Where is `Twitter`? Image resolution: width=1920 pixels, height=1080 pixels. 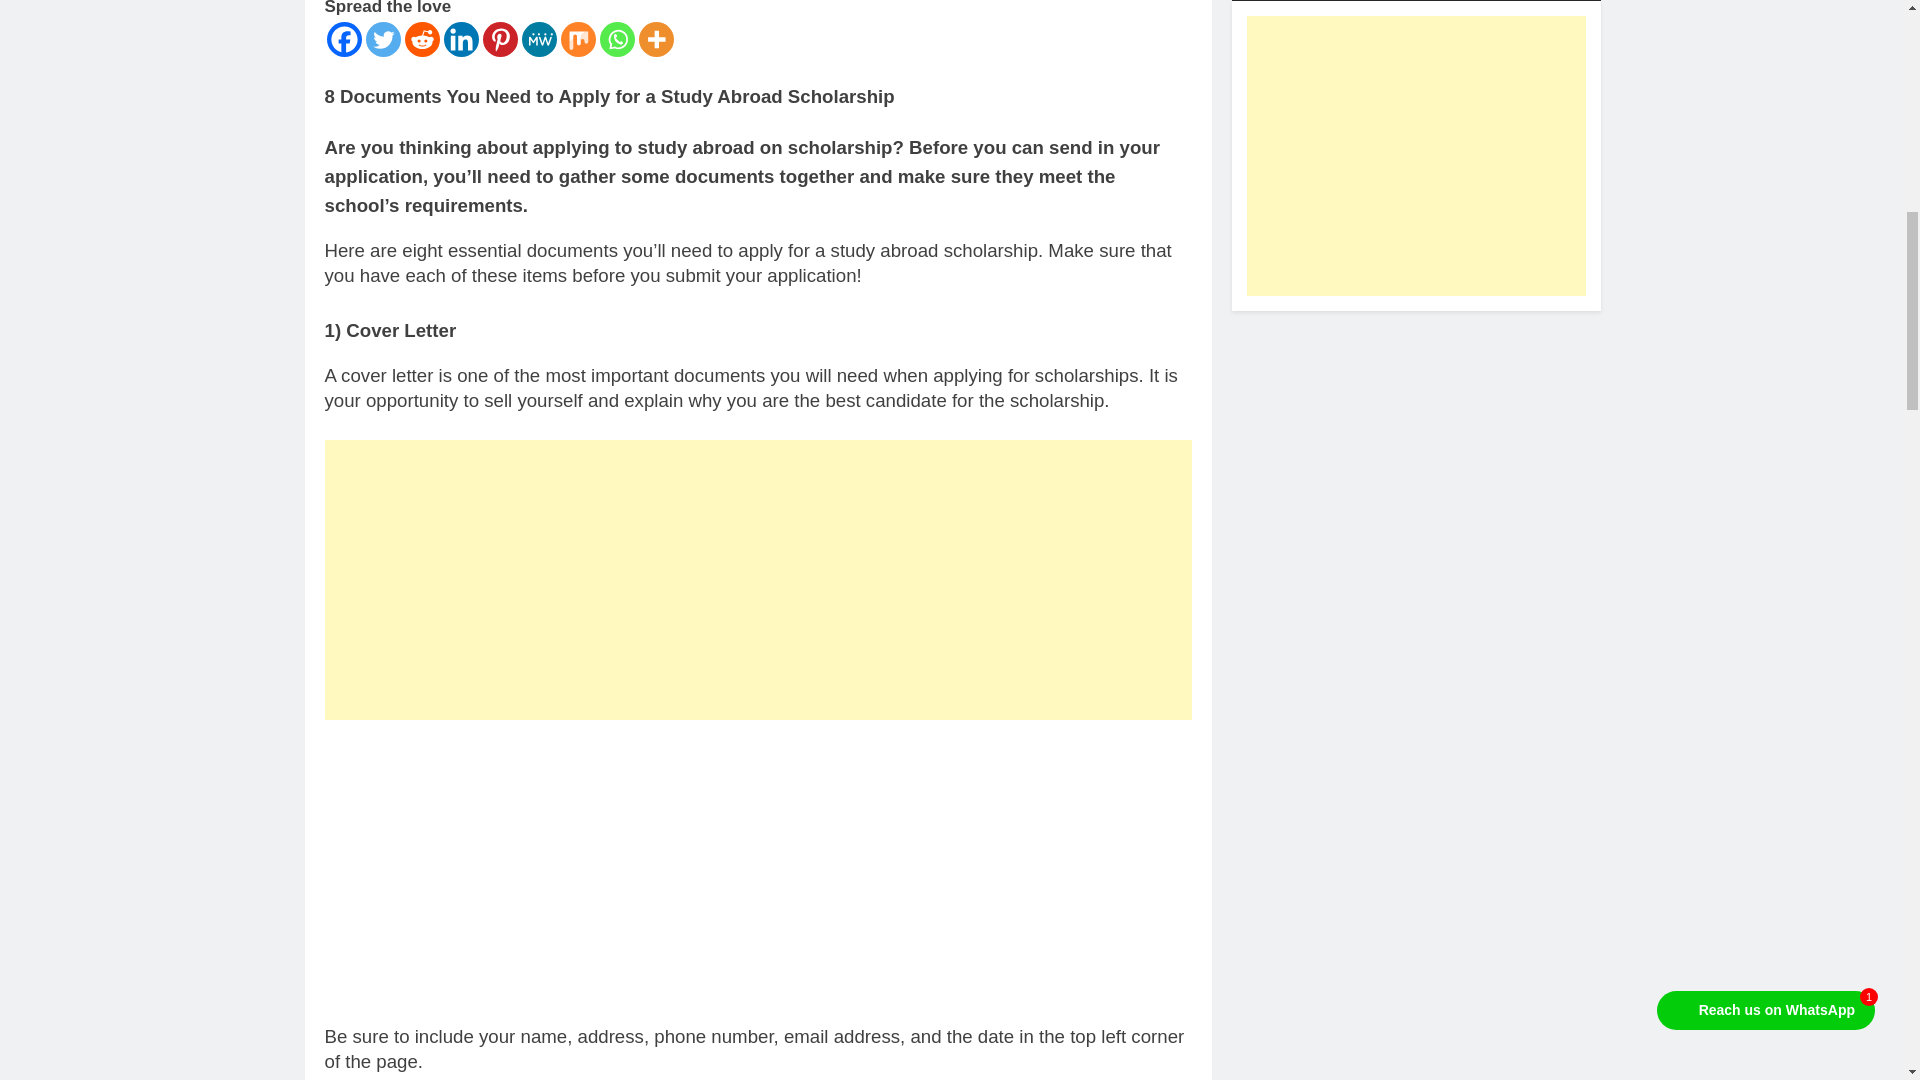
Twitter is located at coordinates (384, 39).